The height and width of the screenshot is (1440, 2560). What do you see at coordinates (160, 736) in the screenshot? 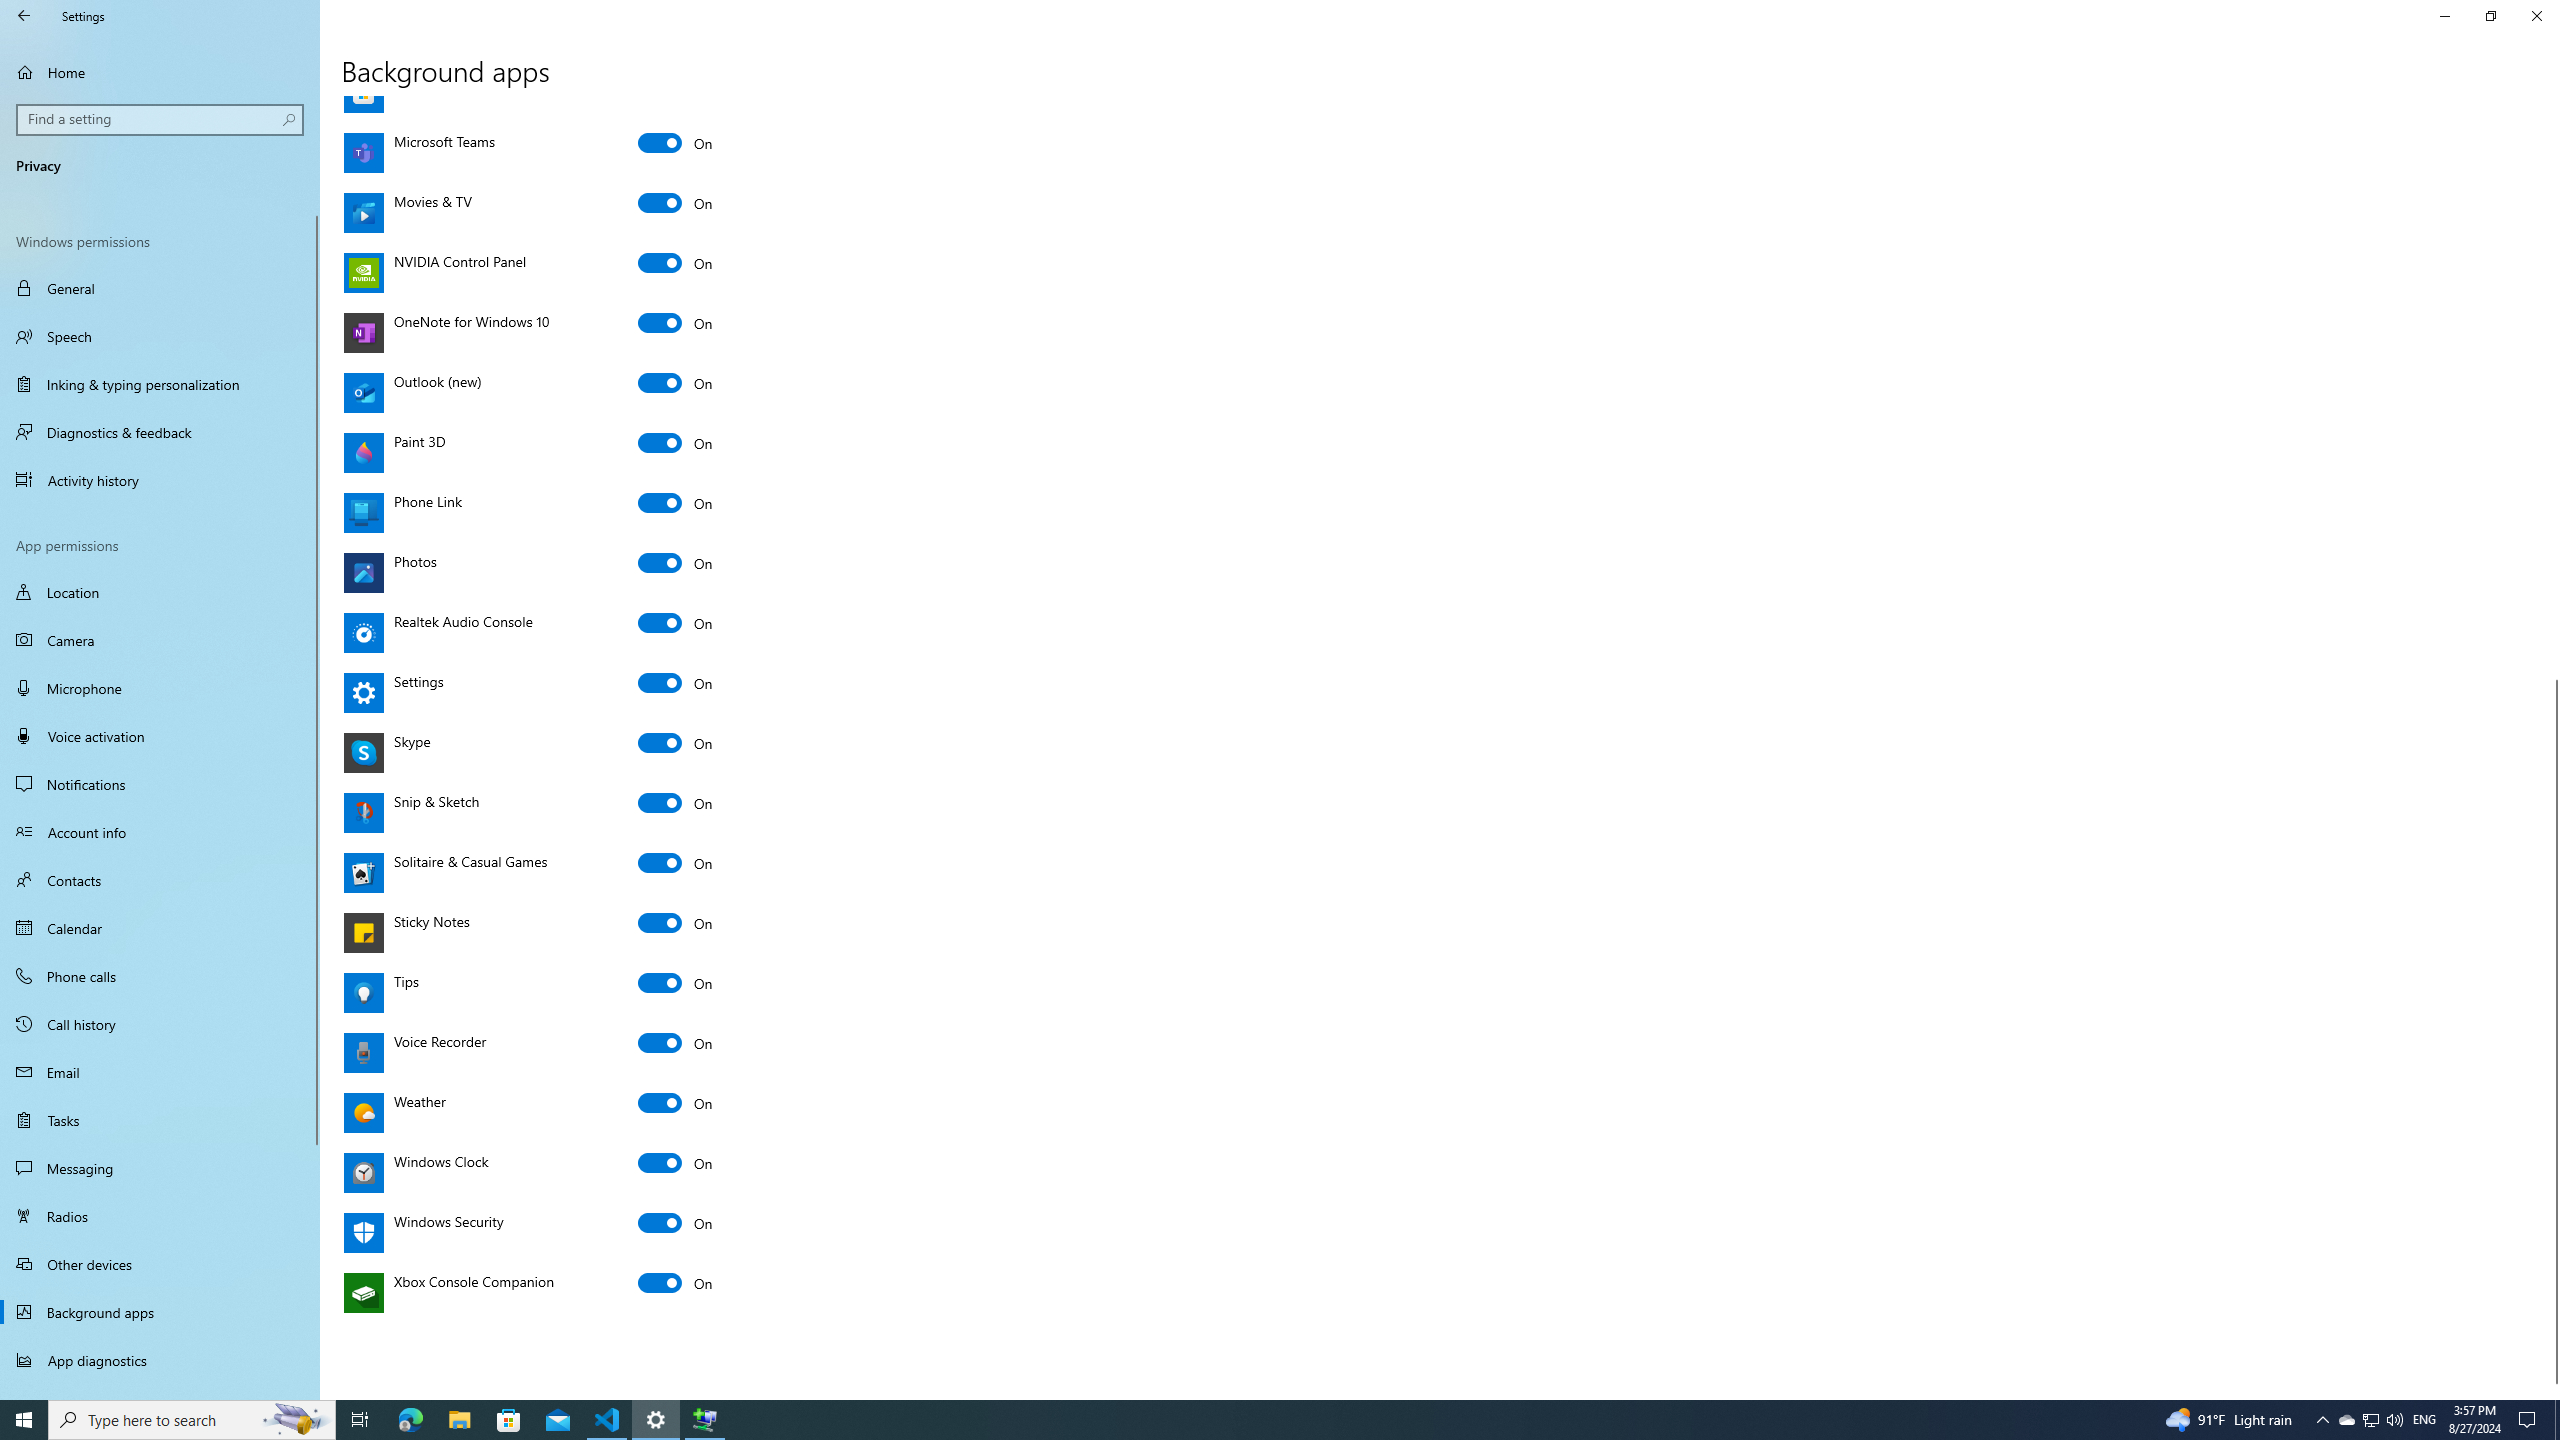
I see `Voice activation` at bounding box center [160, 736].